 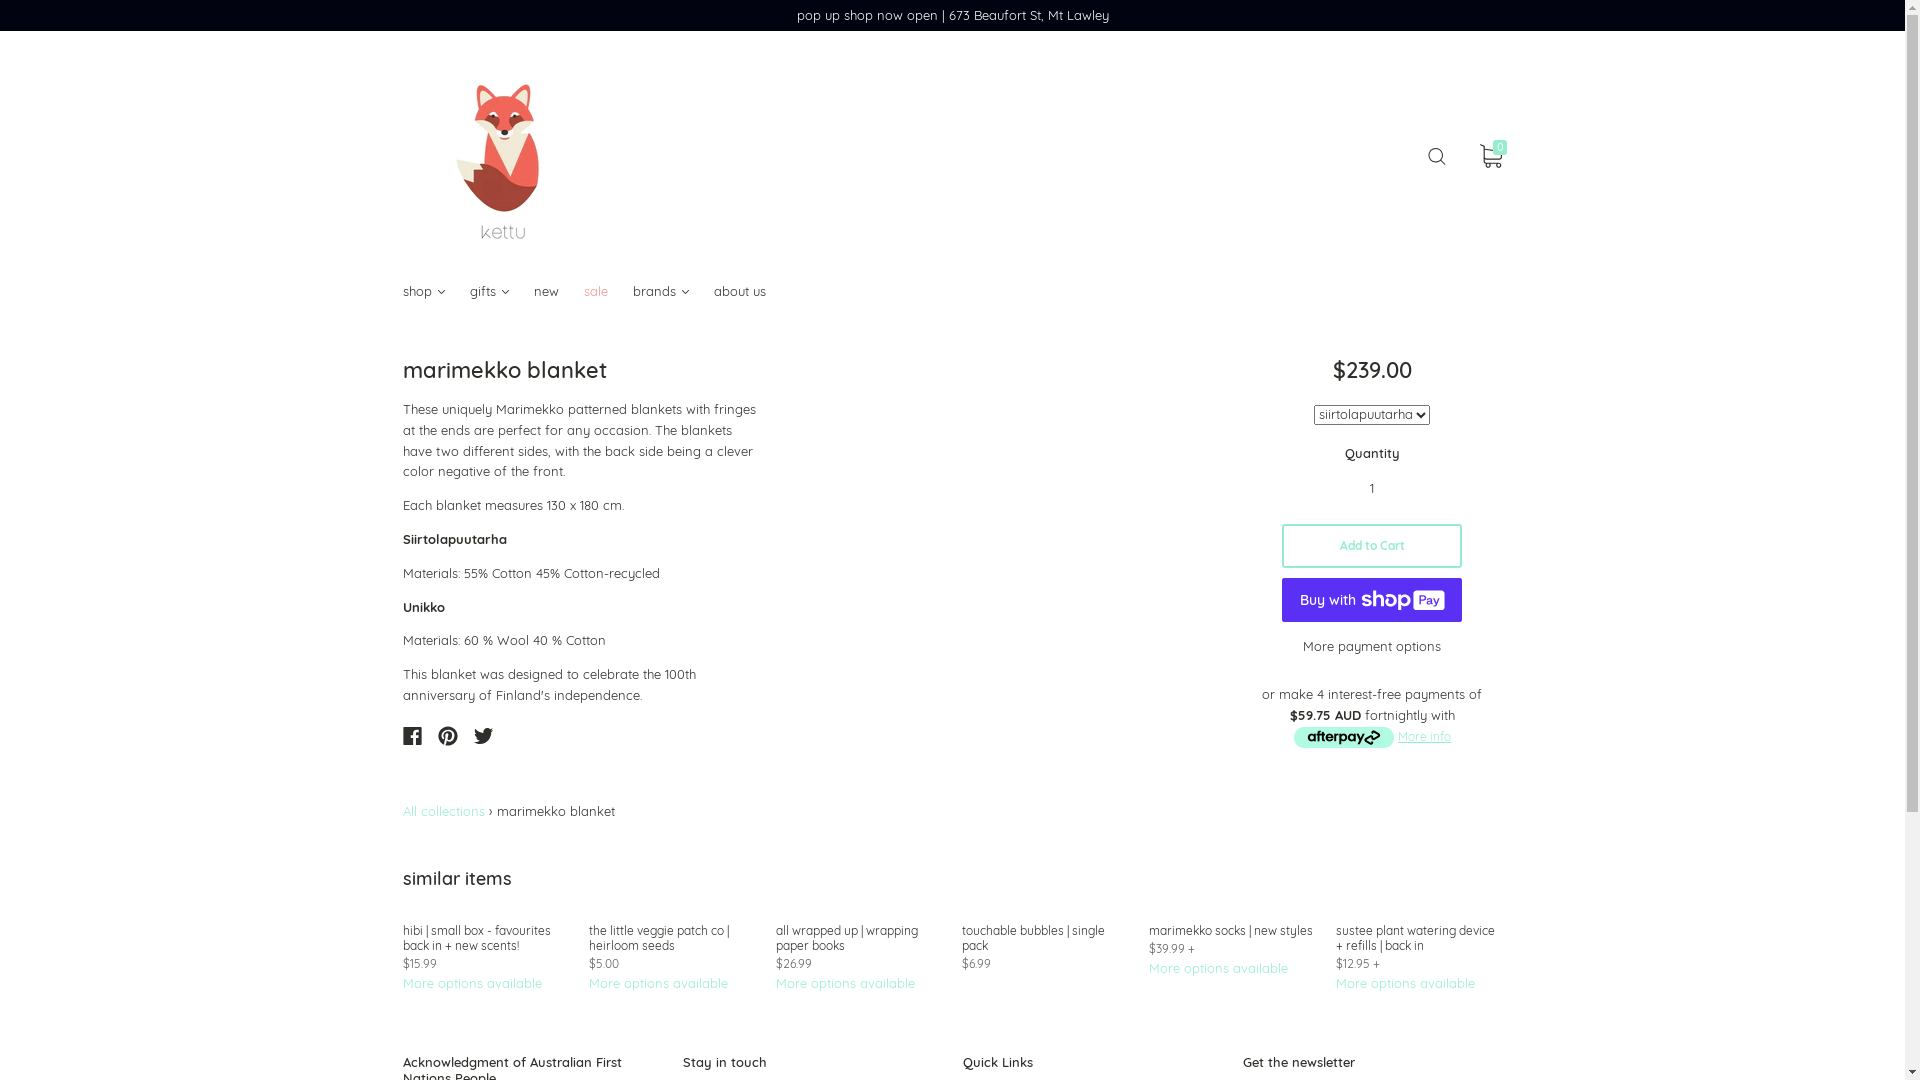 What do you see at coordinates (846, 983) in the screenshot?
I see `More options available` at bounding box center [846, 983].